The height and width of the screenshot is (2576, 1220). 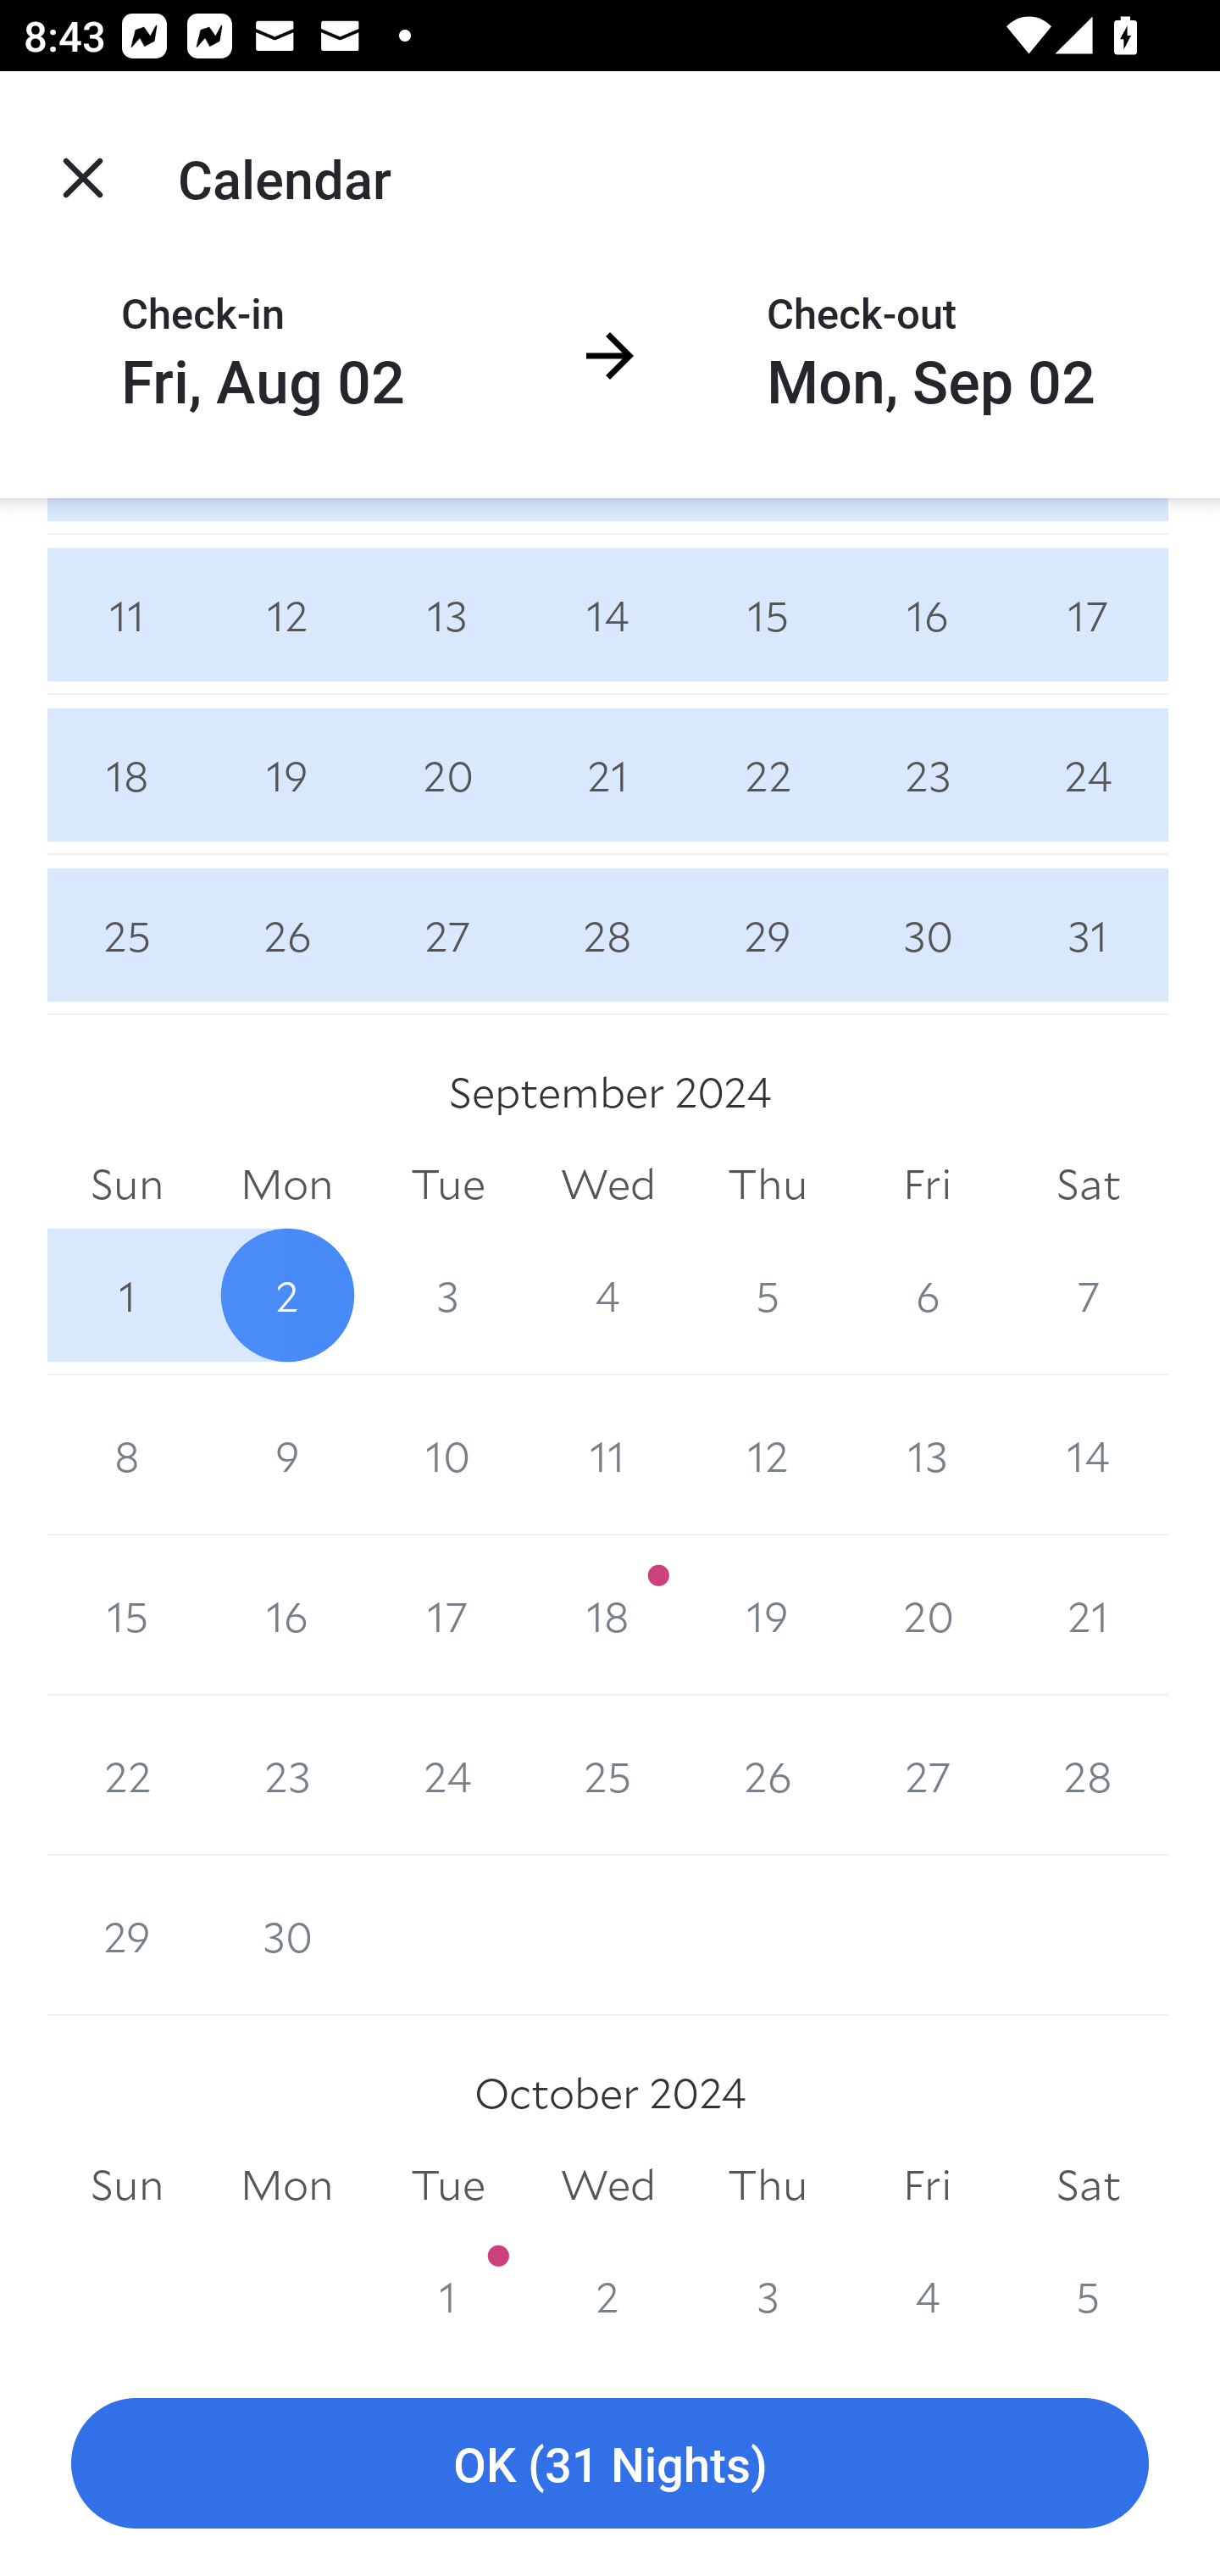 What do you see at coordinates (608, 1185) in the screenshot?
I see `Wed` at bounding box center [608, 1185].